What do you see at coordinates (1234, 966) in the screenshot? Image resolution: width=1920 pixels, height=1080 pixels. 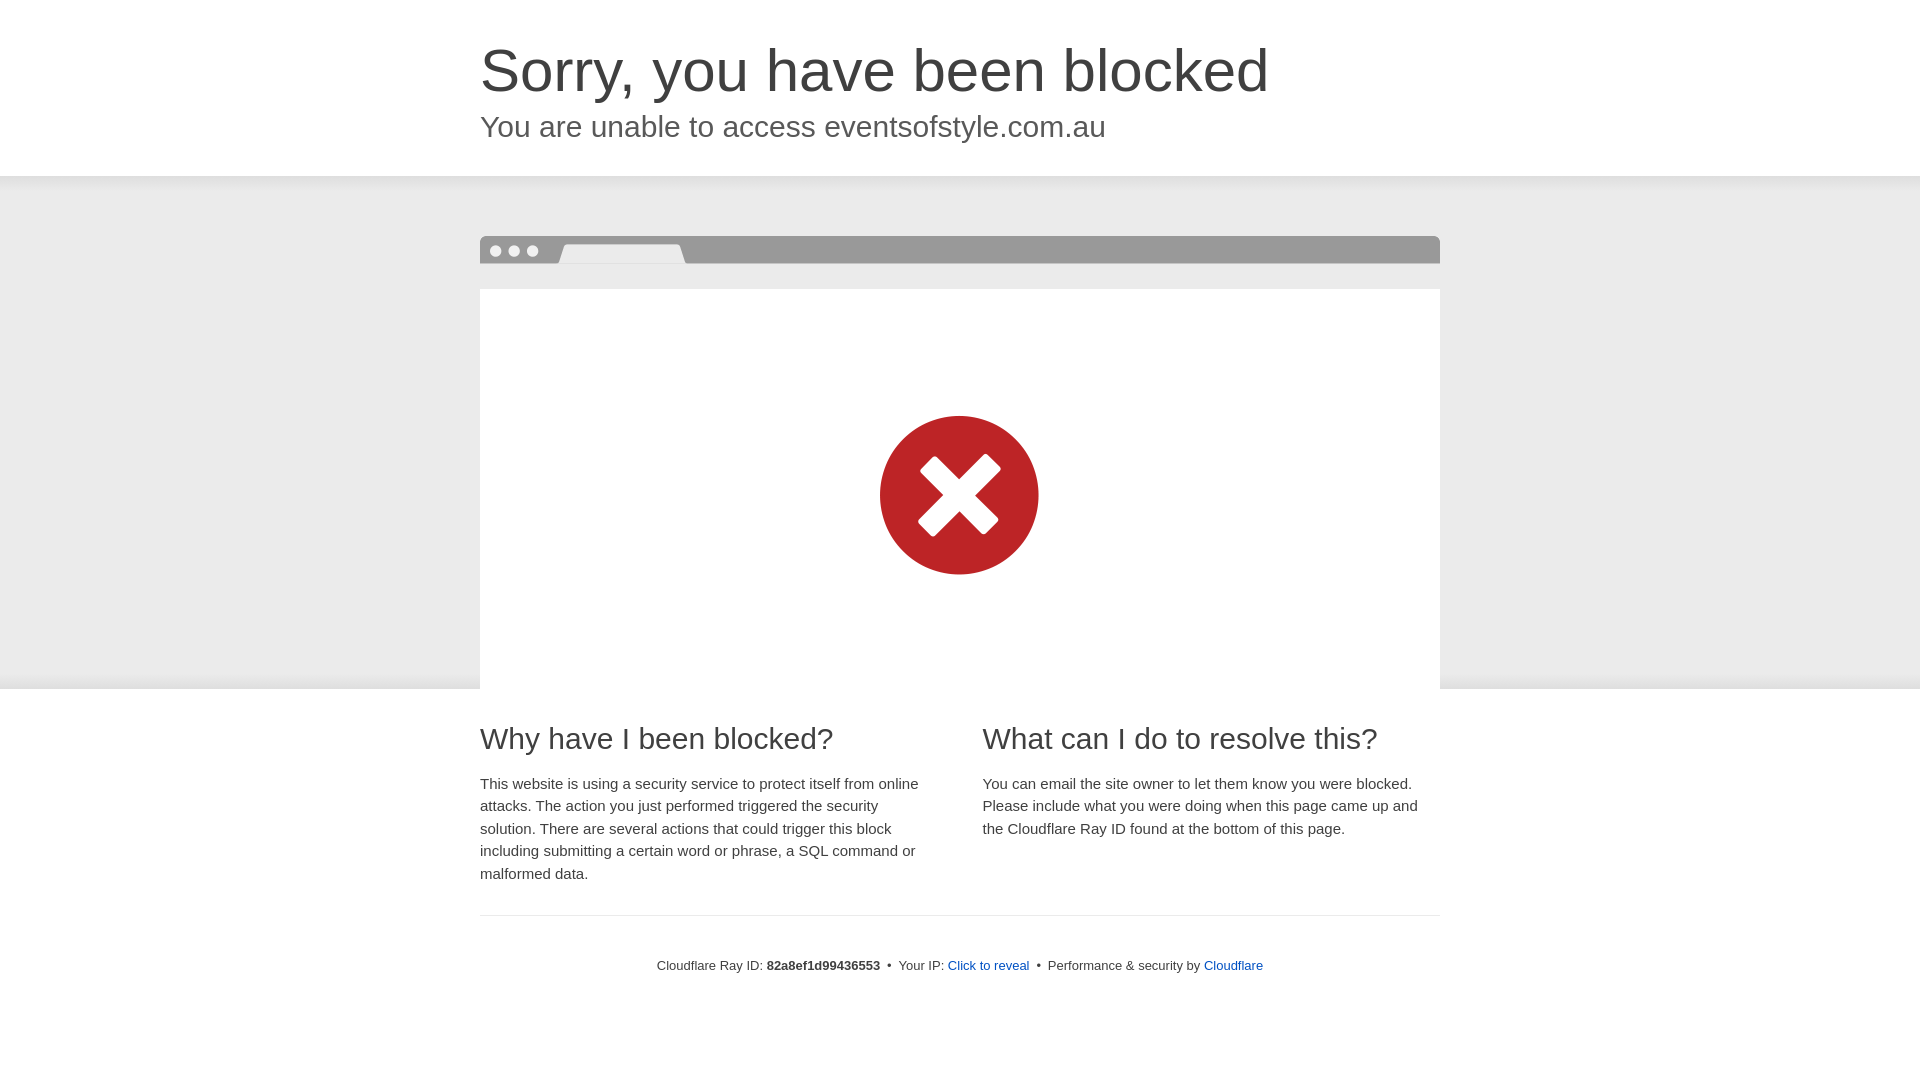 I see `Cloudflare` at bounding box center [1234, 966].